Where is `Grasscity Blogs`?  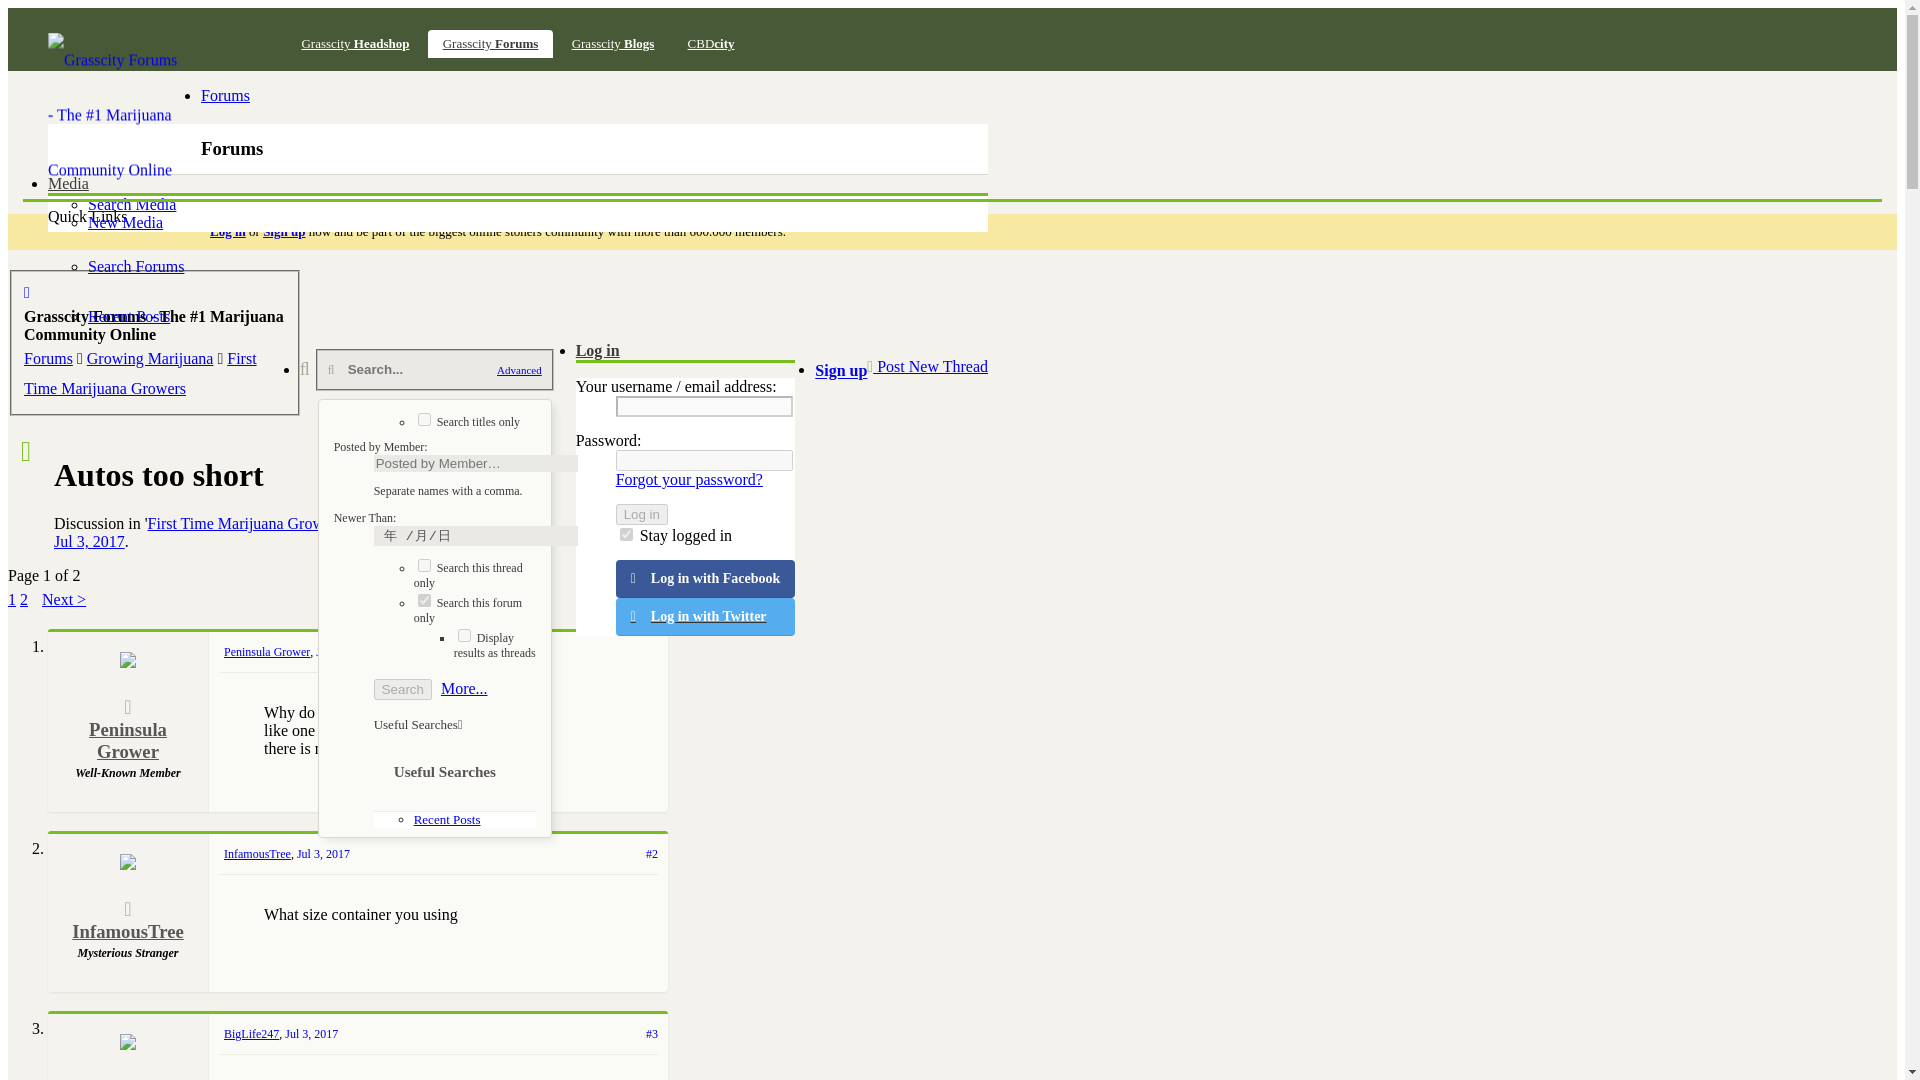 Grasscity Blogs is located at coordinates (613, 44).